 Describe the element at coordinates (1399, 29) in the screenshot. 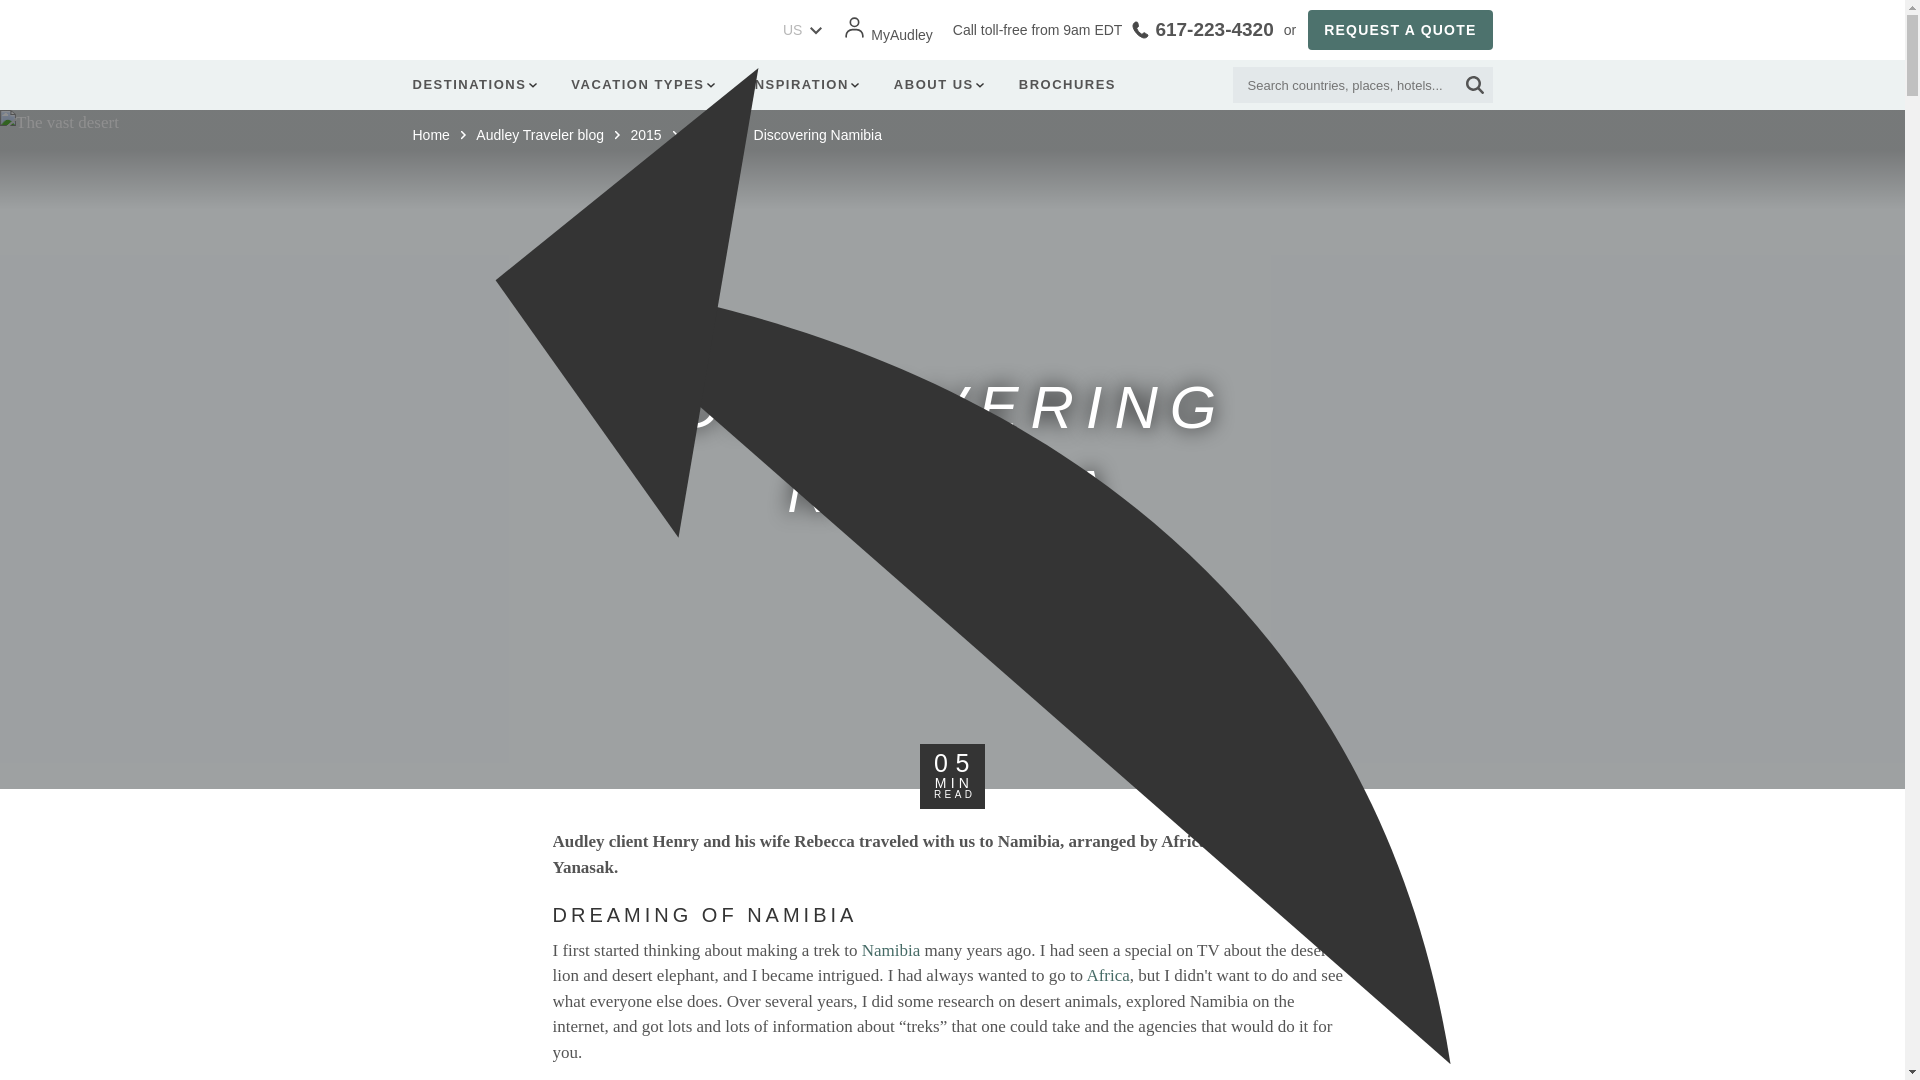

I see `REQUEST A QUOTE` at that location.